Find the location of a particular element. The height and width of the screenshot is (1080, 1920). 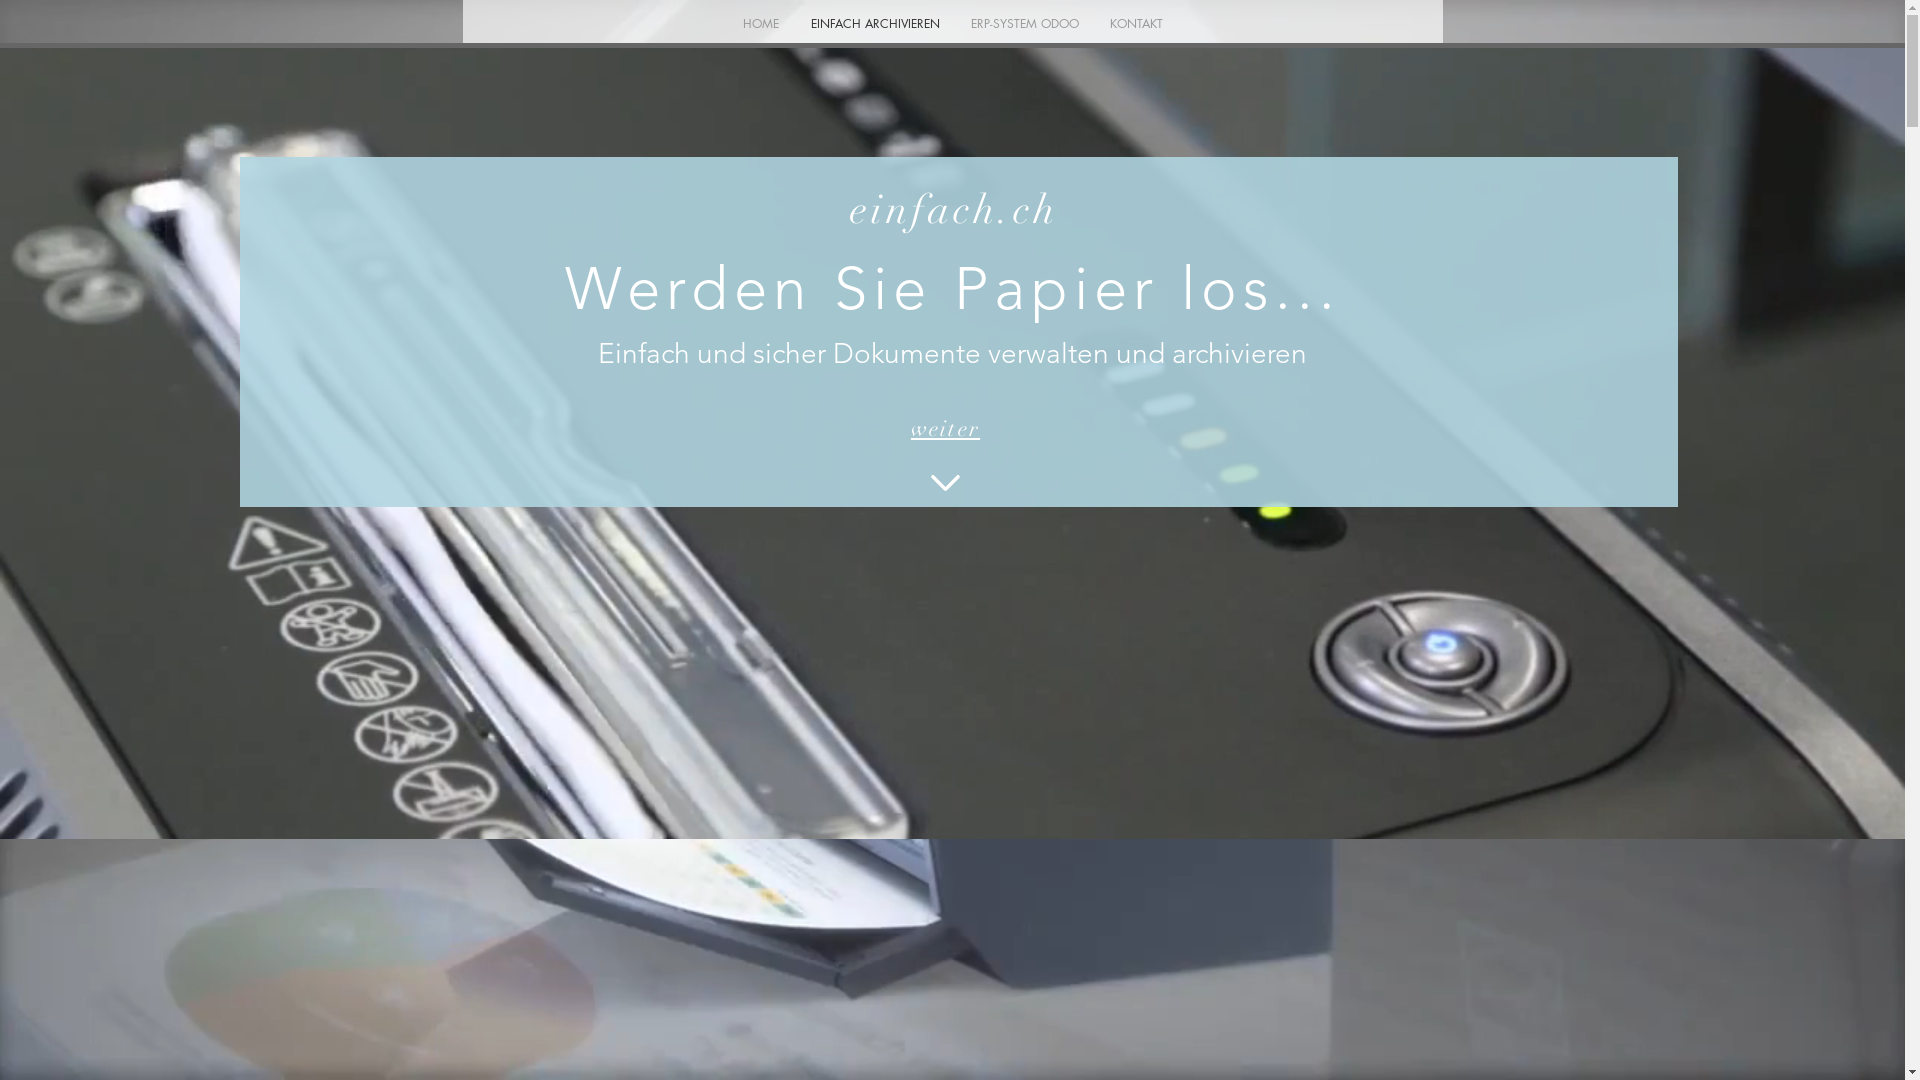

ERP-SYSTEM ODOO is located at coordinates (1026, 24).